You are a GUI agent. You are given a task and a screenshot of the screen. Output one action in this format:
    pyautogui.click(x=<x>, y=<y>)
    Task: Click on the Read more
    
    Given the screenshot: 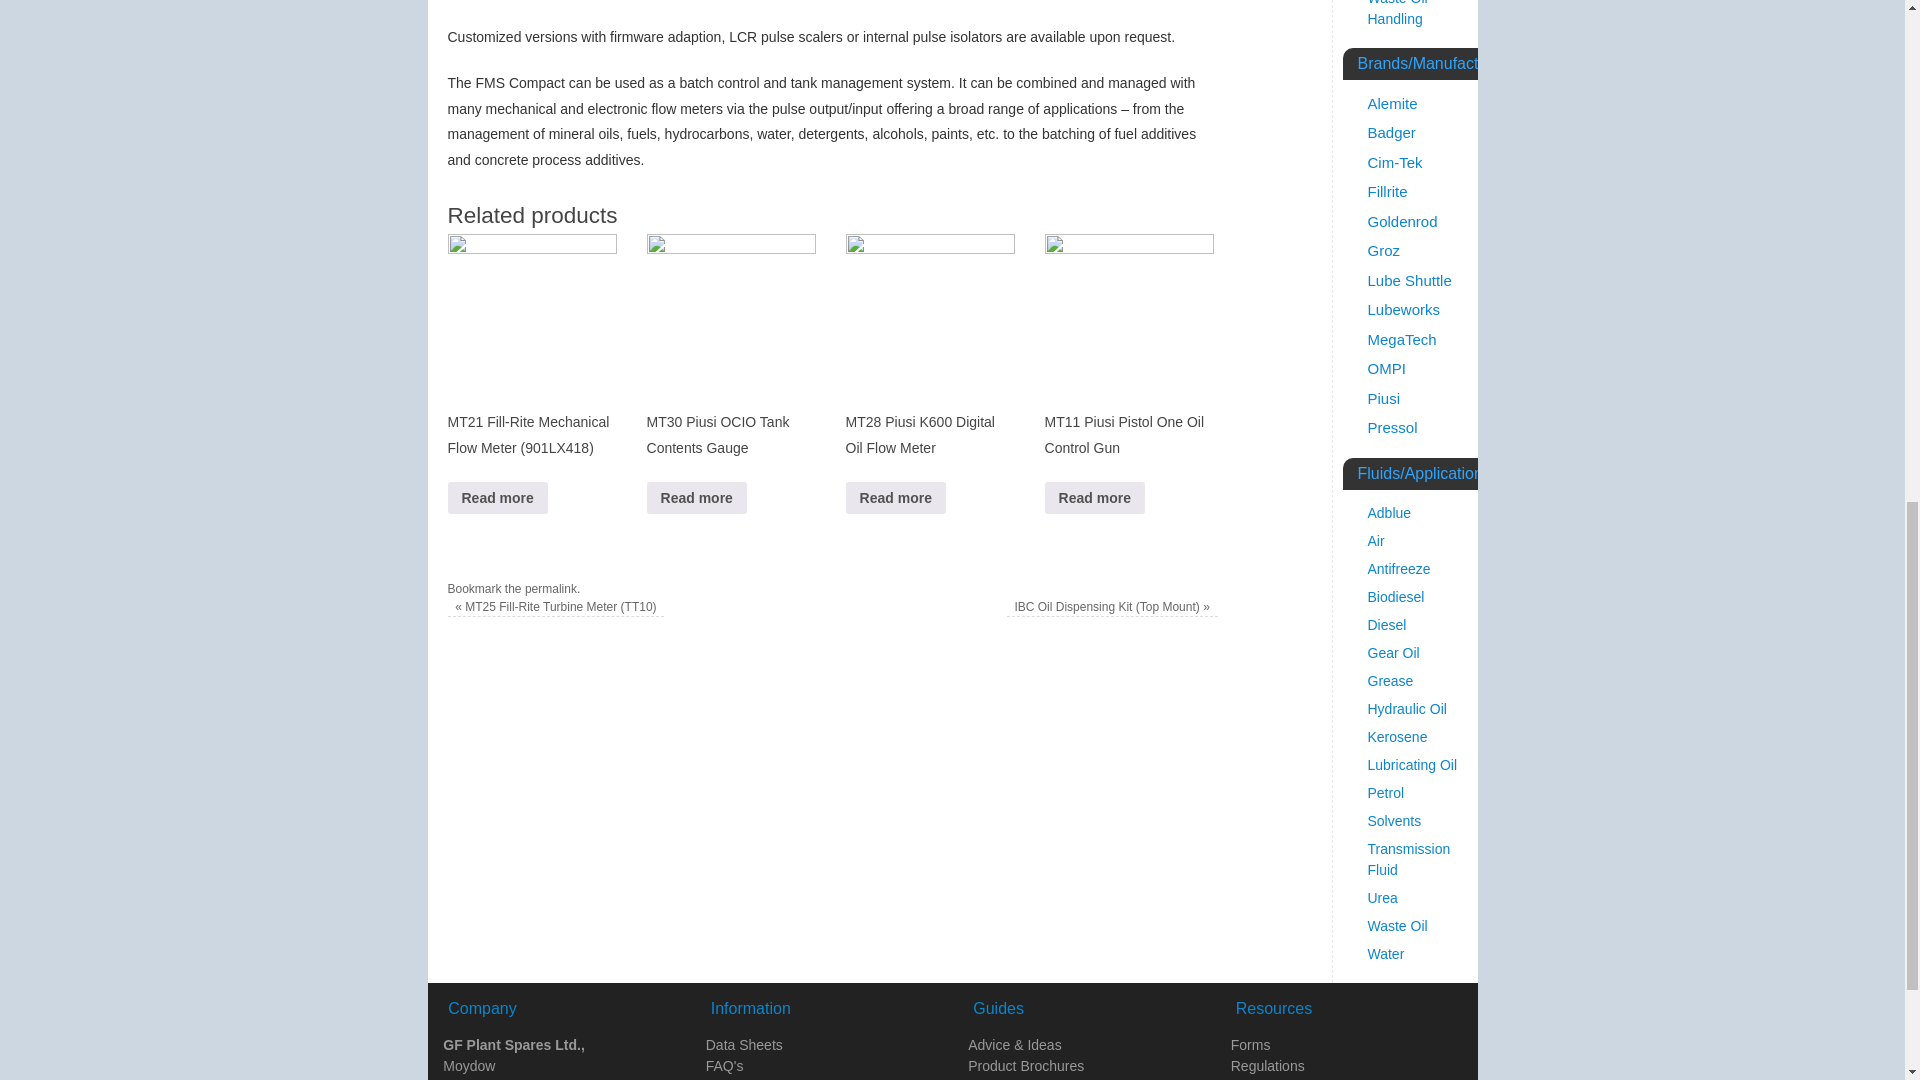 What is the action you would take?
    pyautogui.click(x=896, y=497)
    